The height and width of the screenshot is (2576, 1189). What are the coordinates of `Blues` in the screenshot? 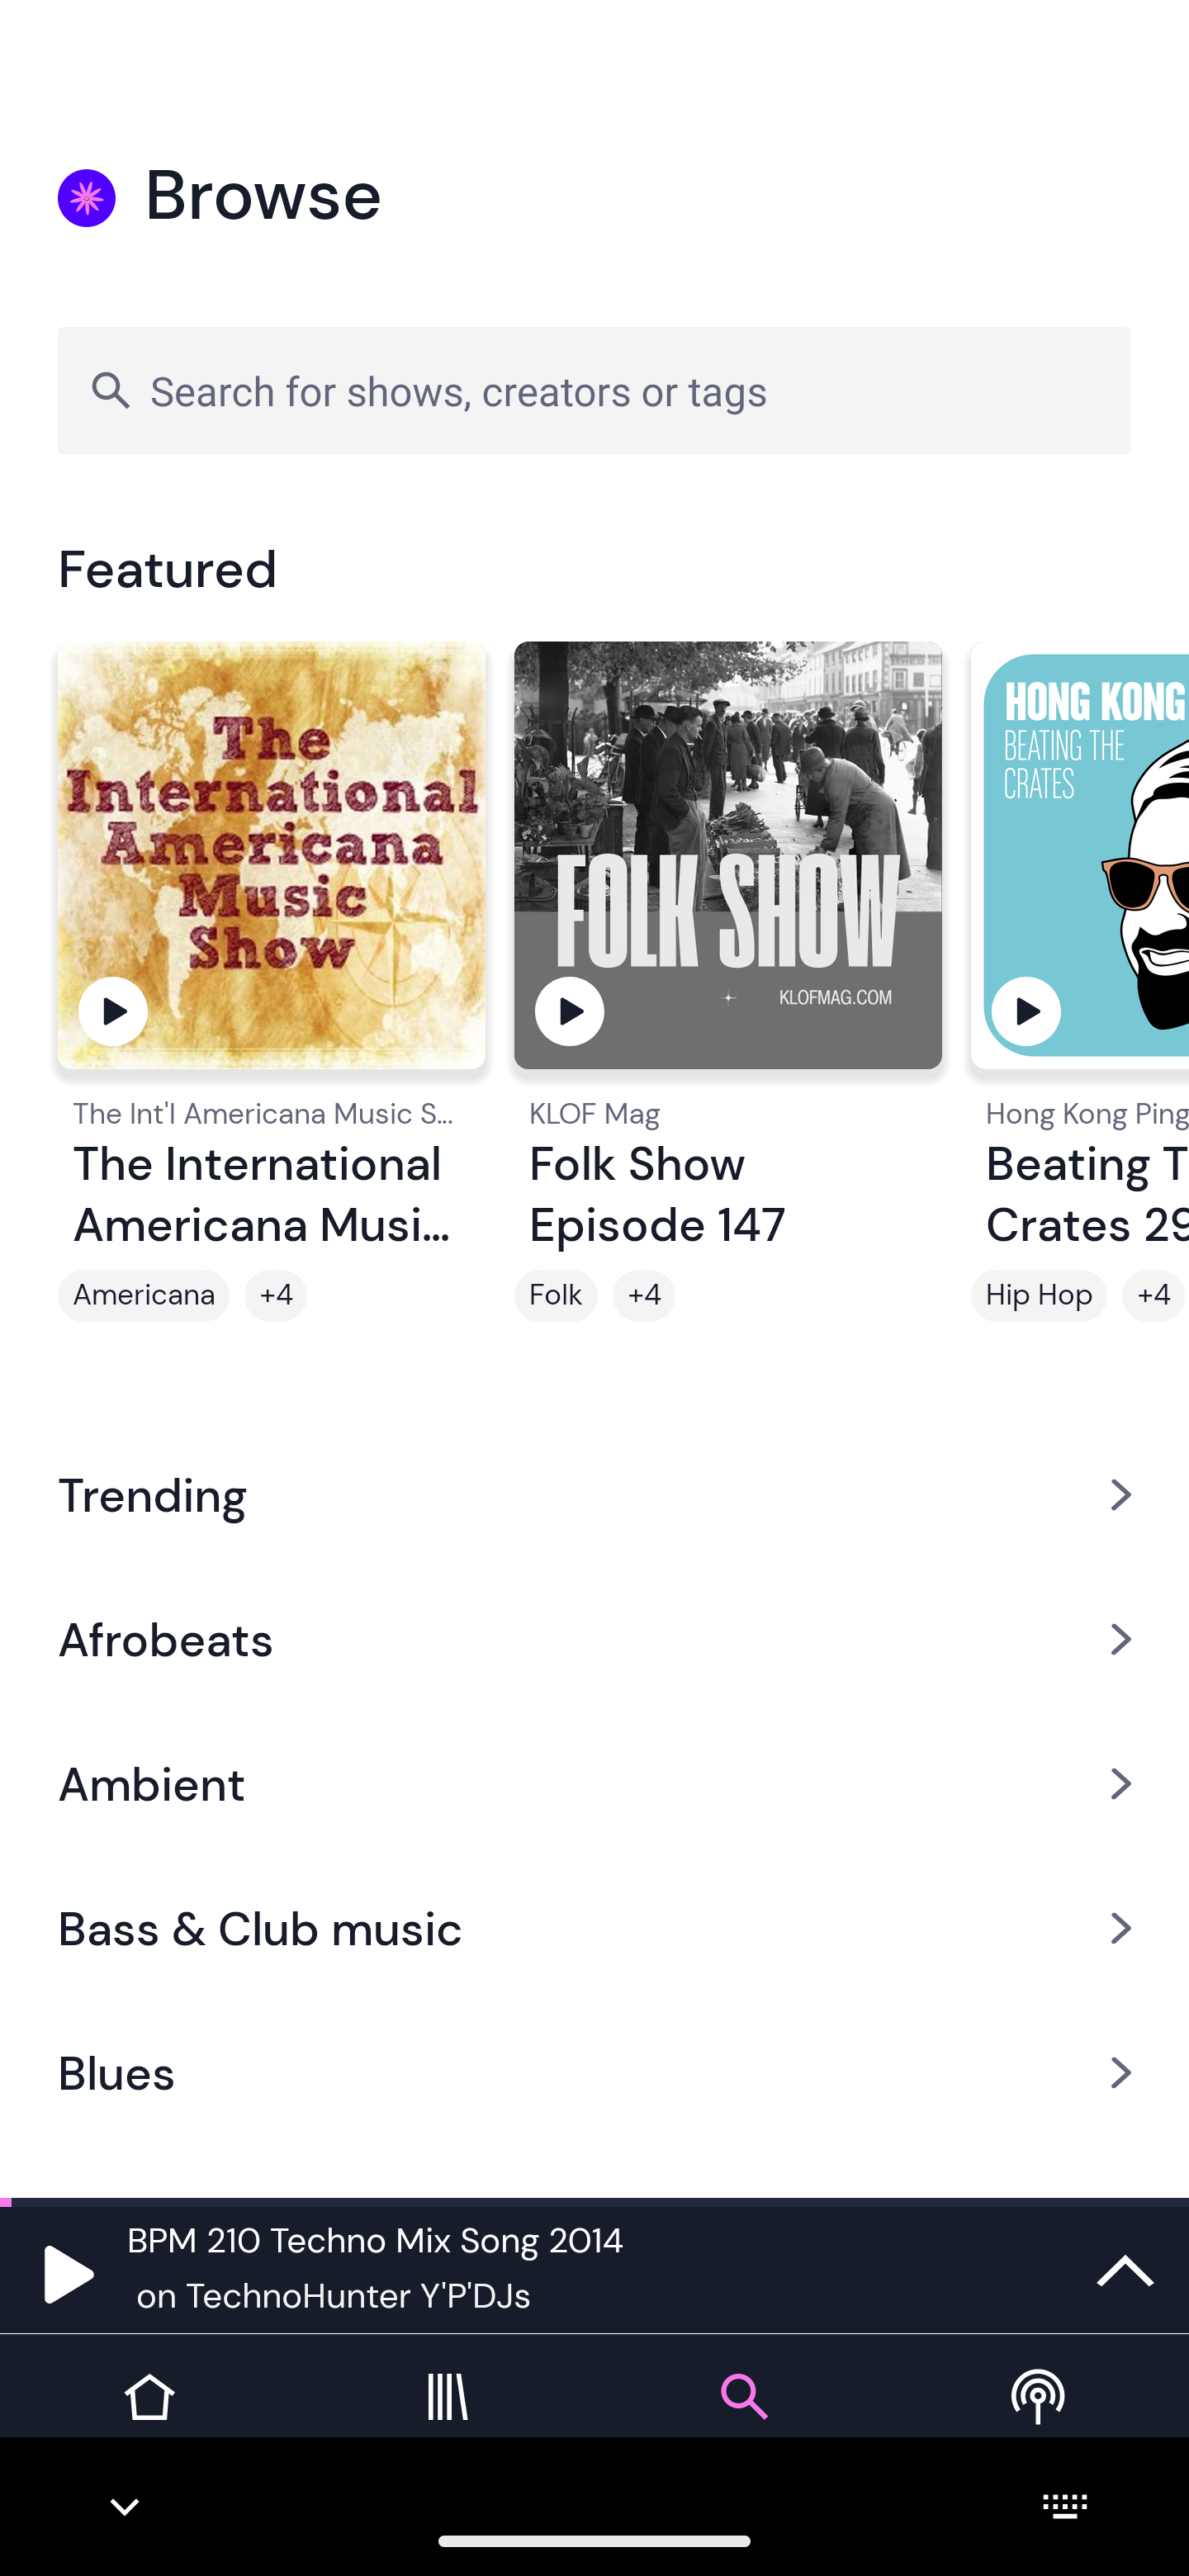 It's located at (594, 2073).